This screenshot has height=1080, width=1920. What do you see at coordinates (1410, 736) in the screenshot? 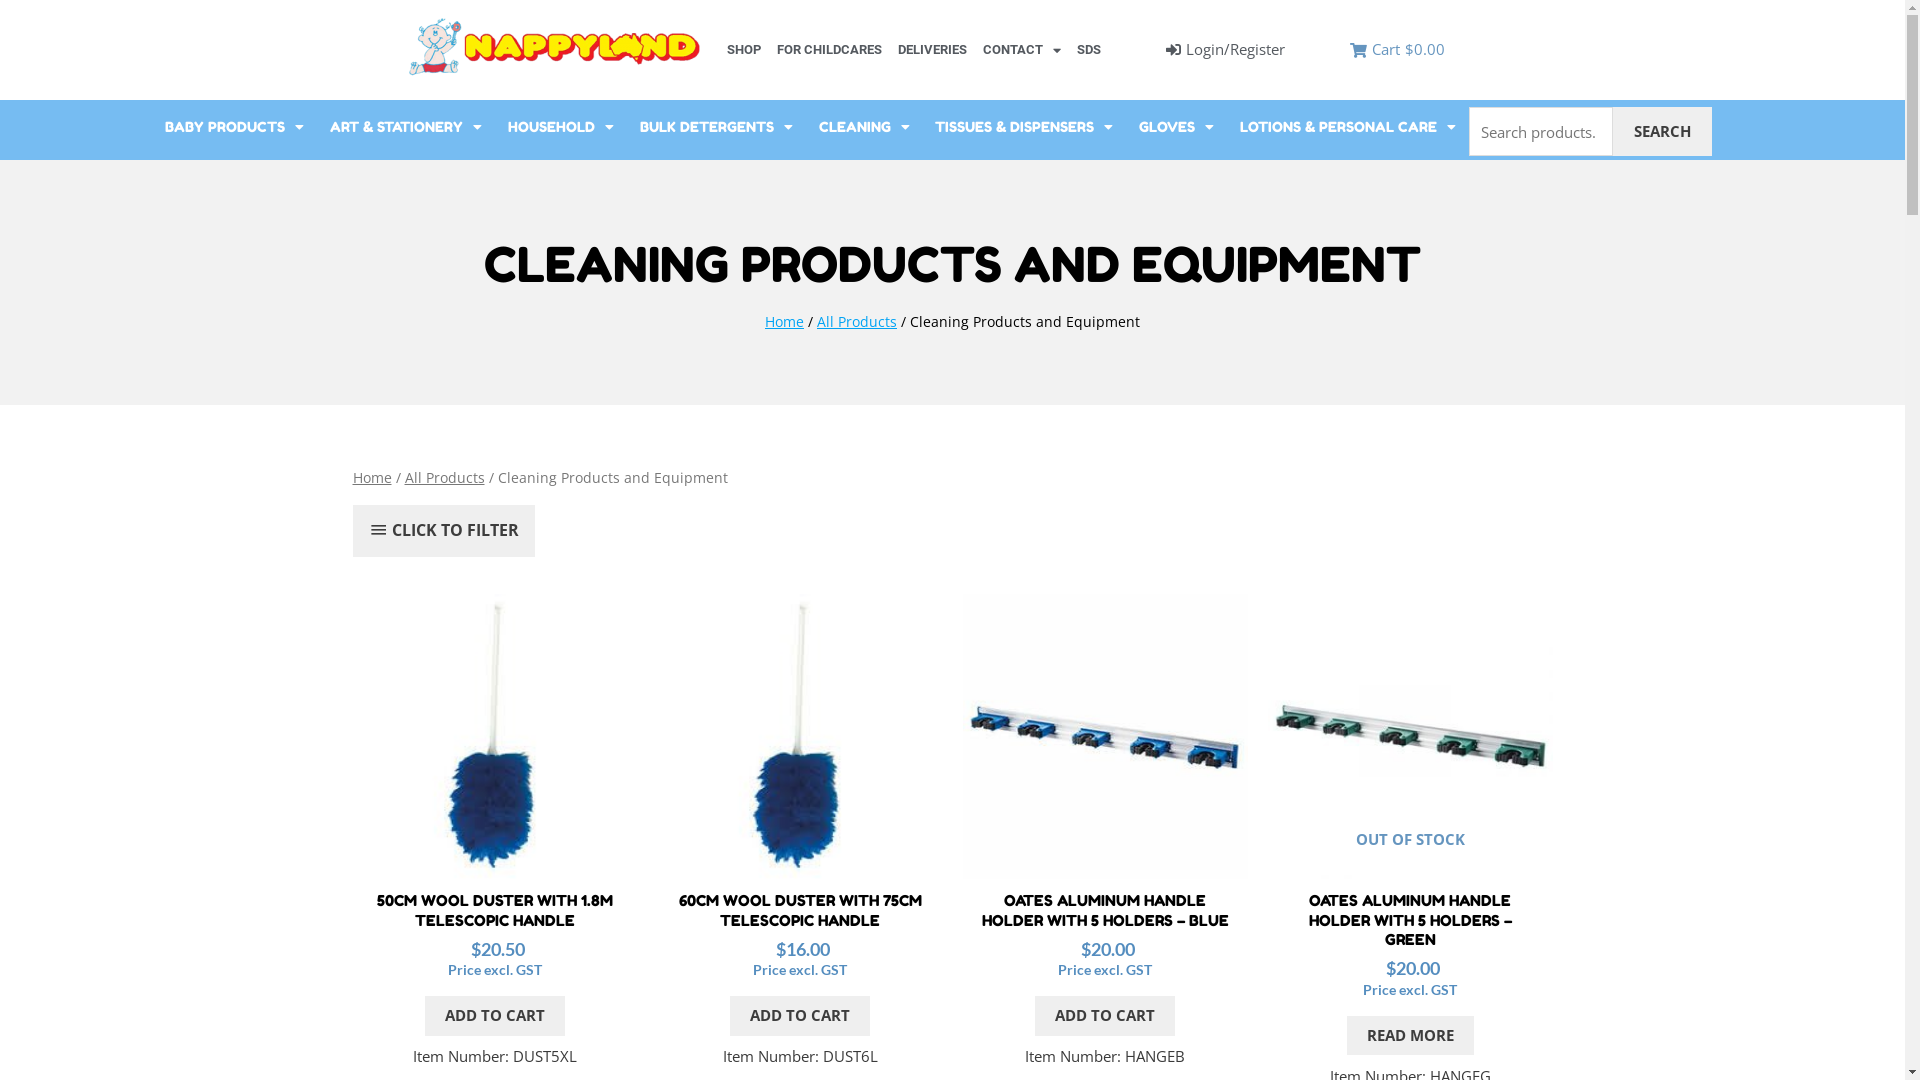
I see `OUT OF STOCK` at bounding box center [1410, 736].